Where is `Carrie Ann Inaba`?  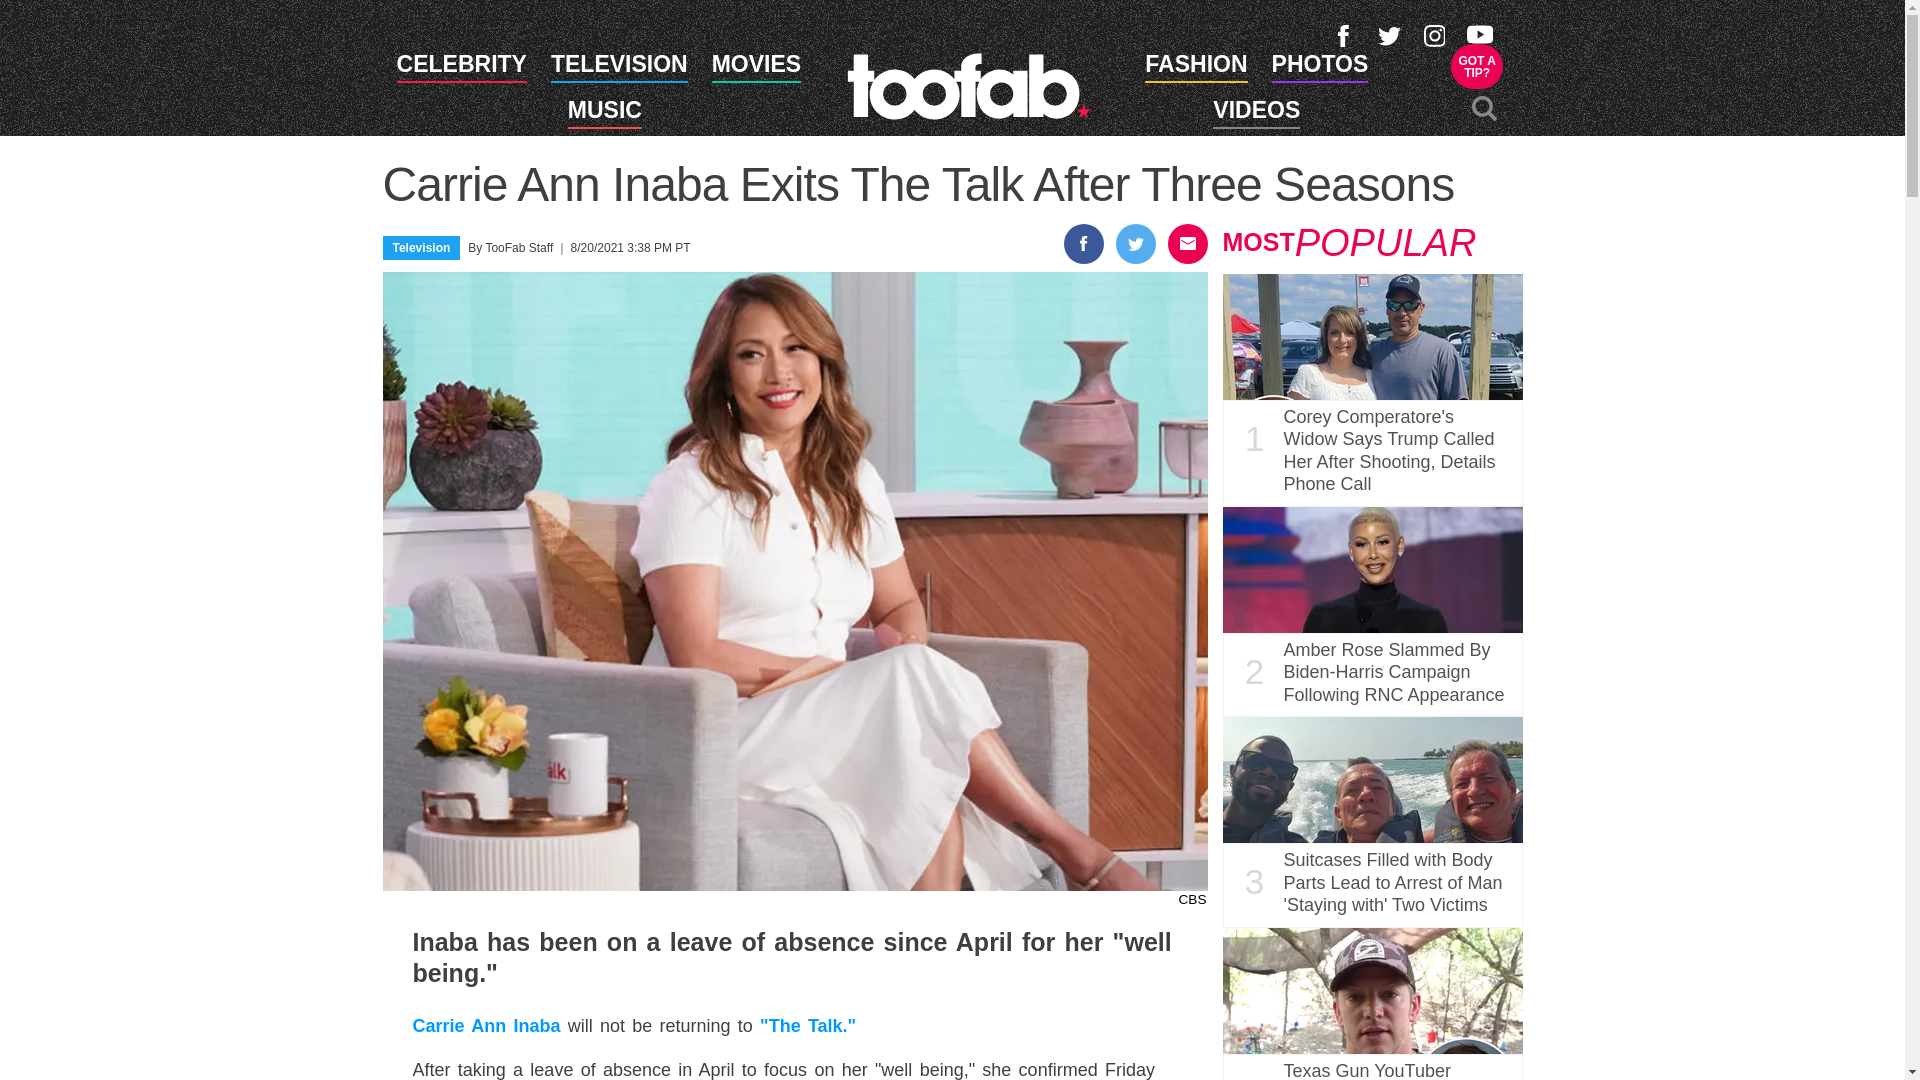
Carrie Ann Inaba is located at coordinates (486, 1026).